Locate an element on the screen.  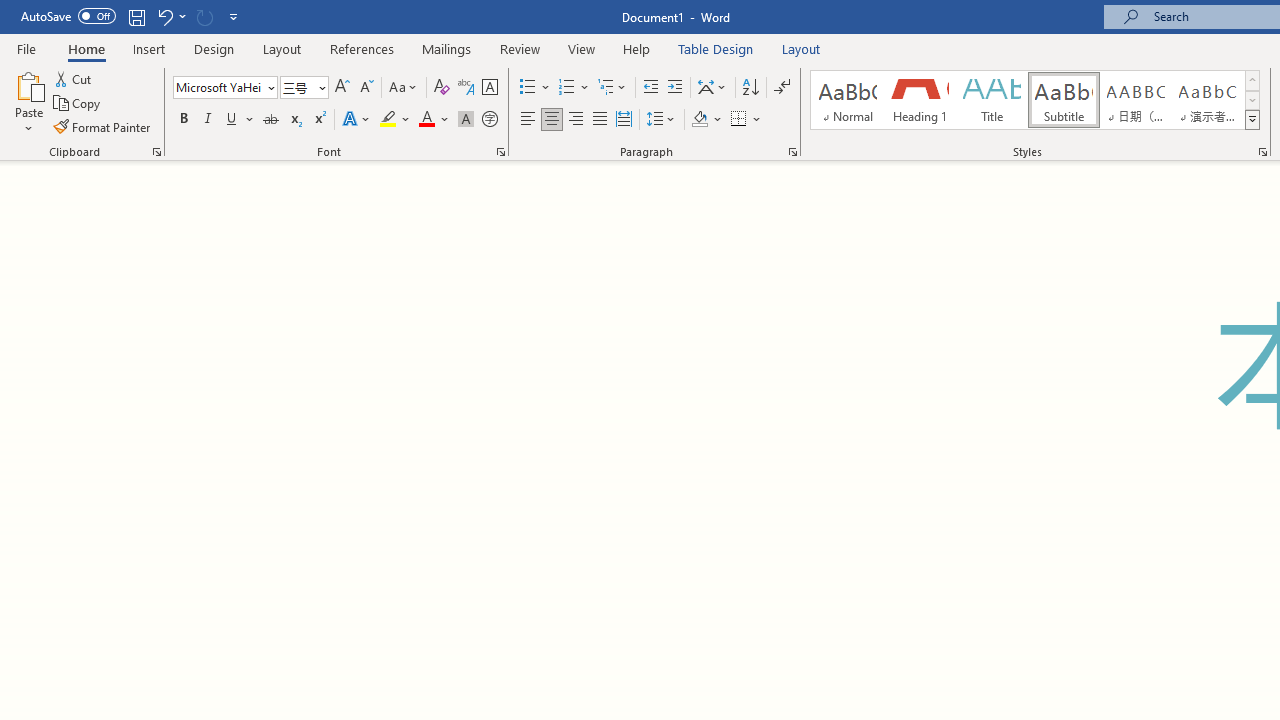
Text Highlight Color is located at coordinates (395, 120).